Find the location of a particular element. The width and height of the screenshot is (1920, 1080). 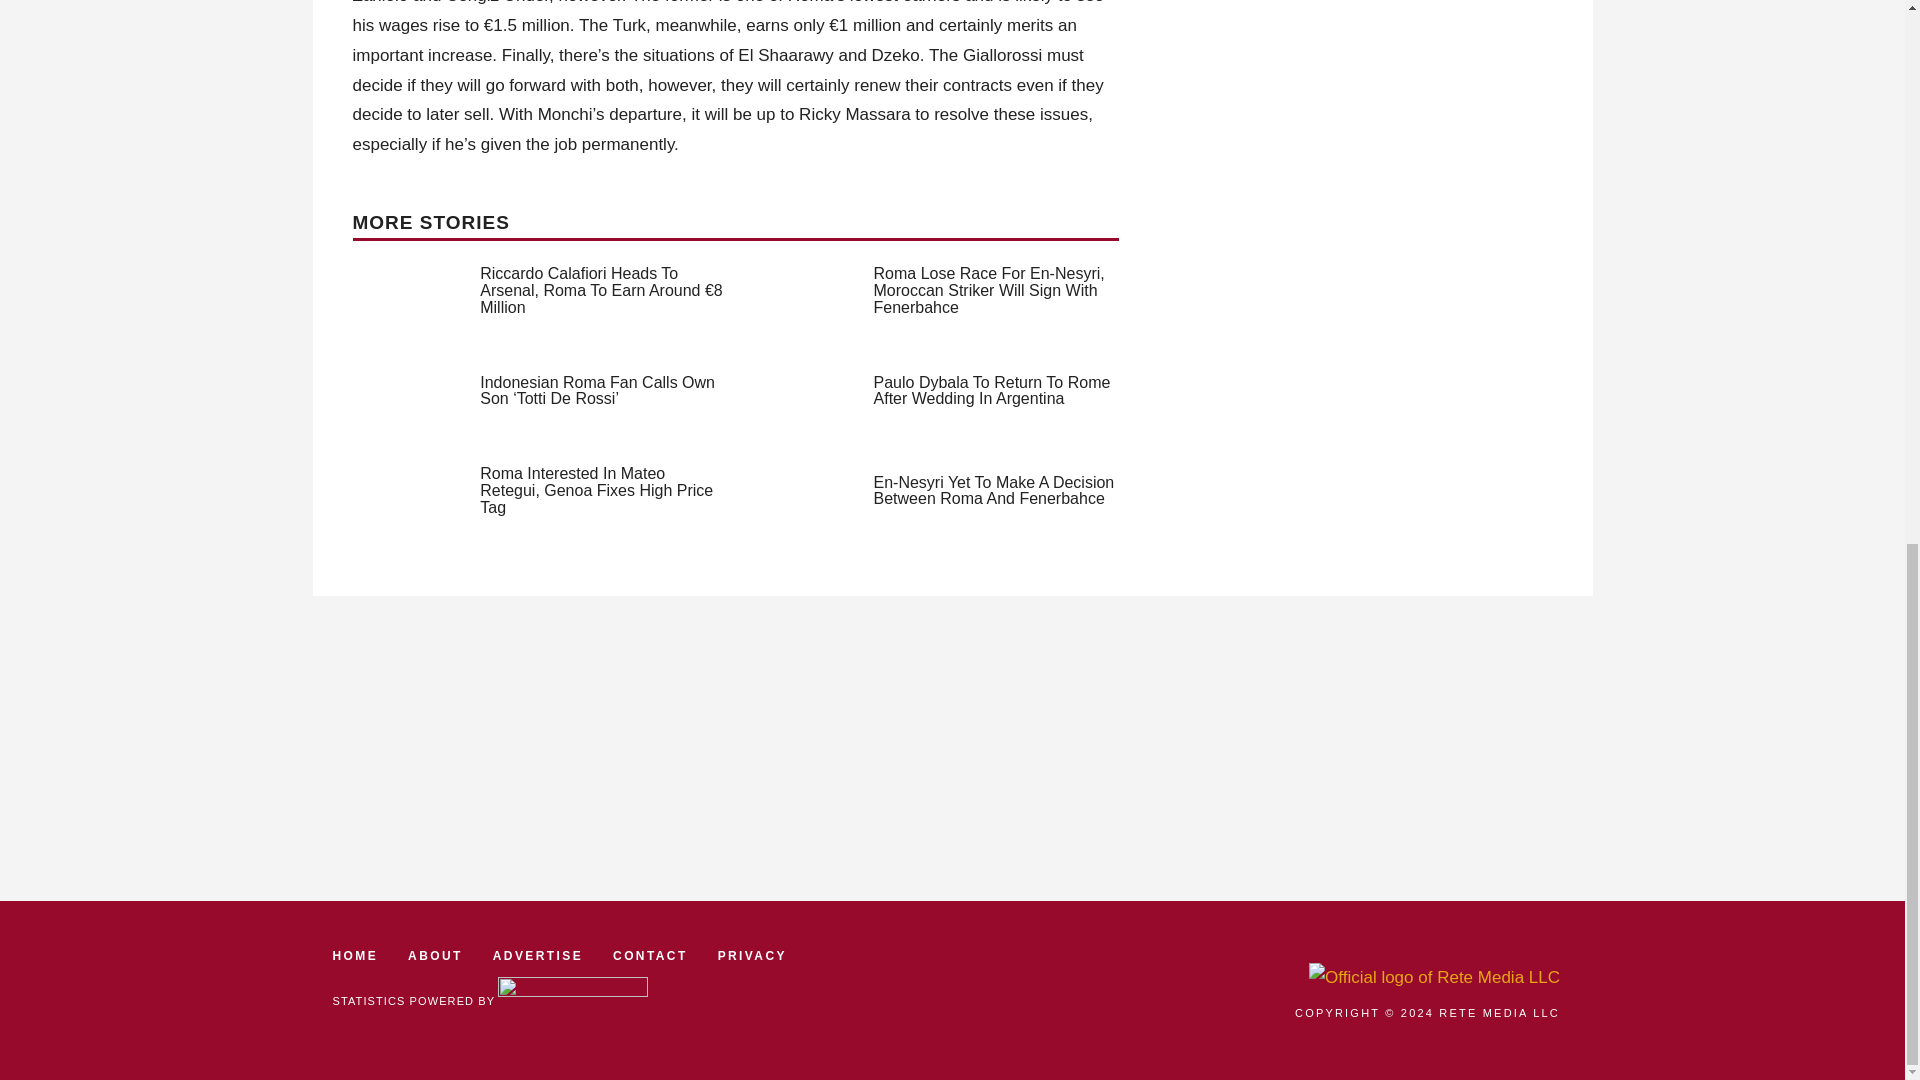

En-Nesyri Yet To Make A Decision Between Roma And Fenerbahce is located at coordinates (994, 490).